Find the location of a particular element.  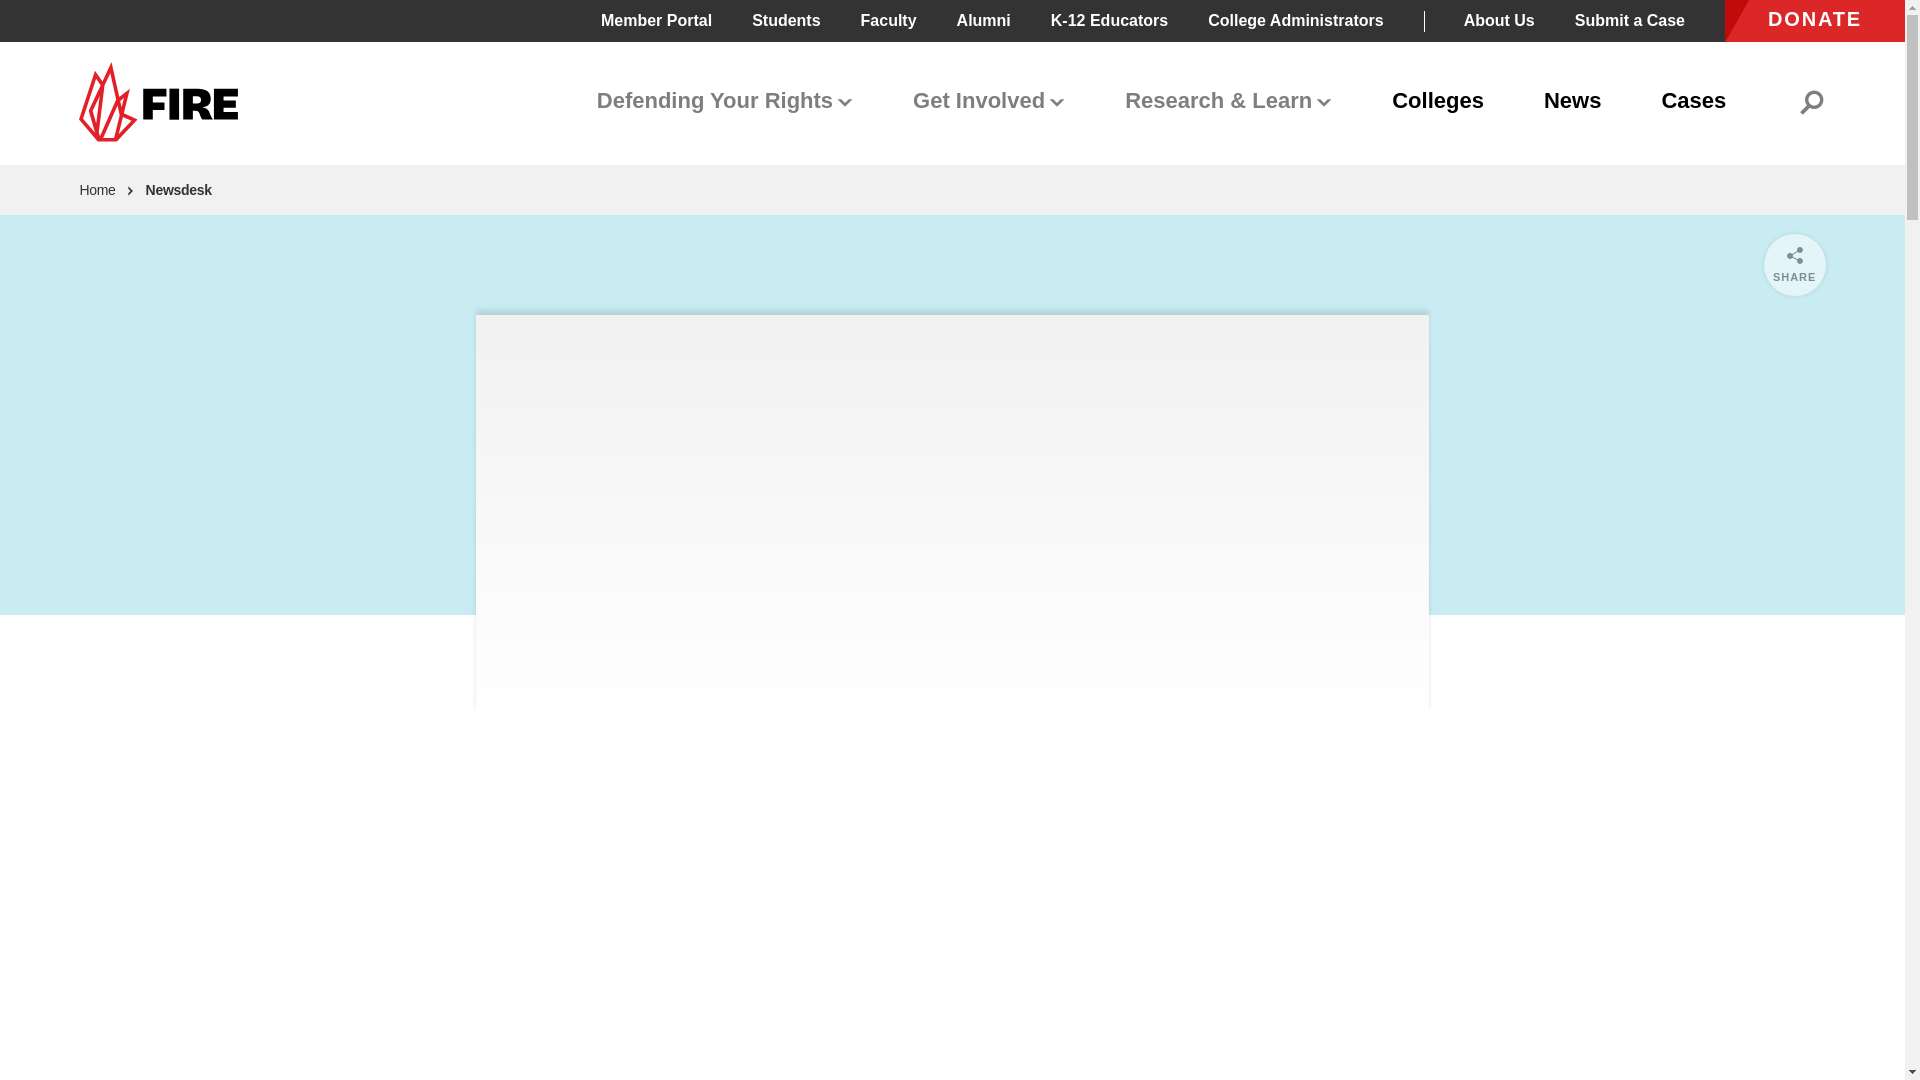

K-12 Educators is located at coordinates (1108, 20).